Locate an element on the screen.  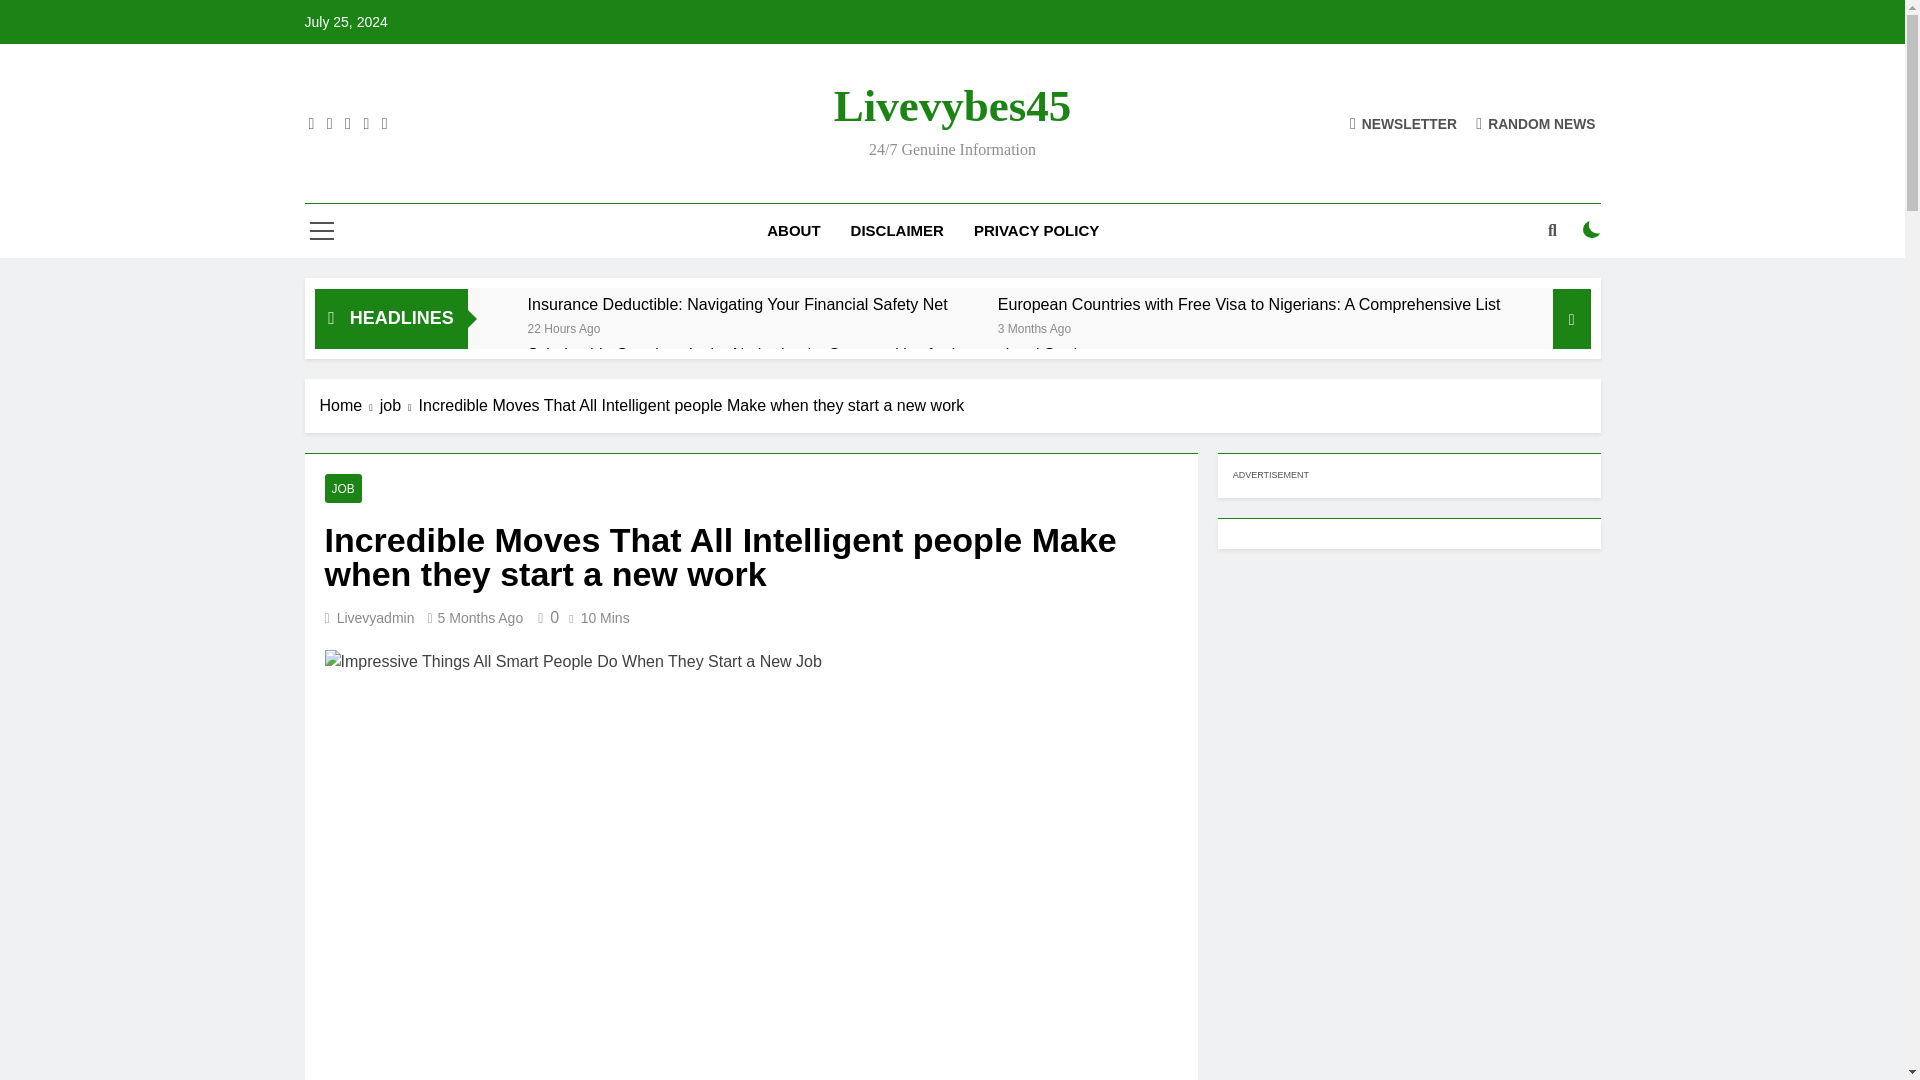
22 Hours Ago is located at coordinates (564, 326).